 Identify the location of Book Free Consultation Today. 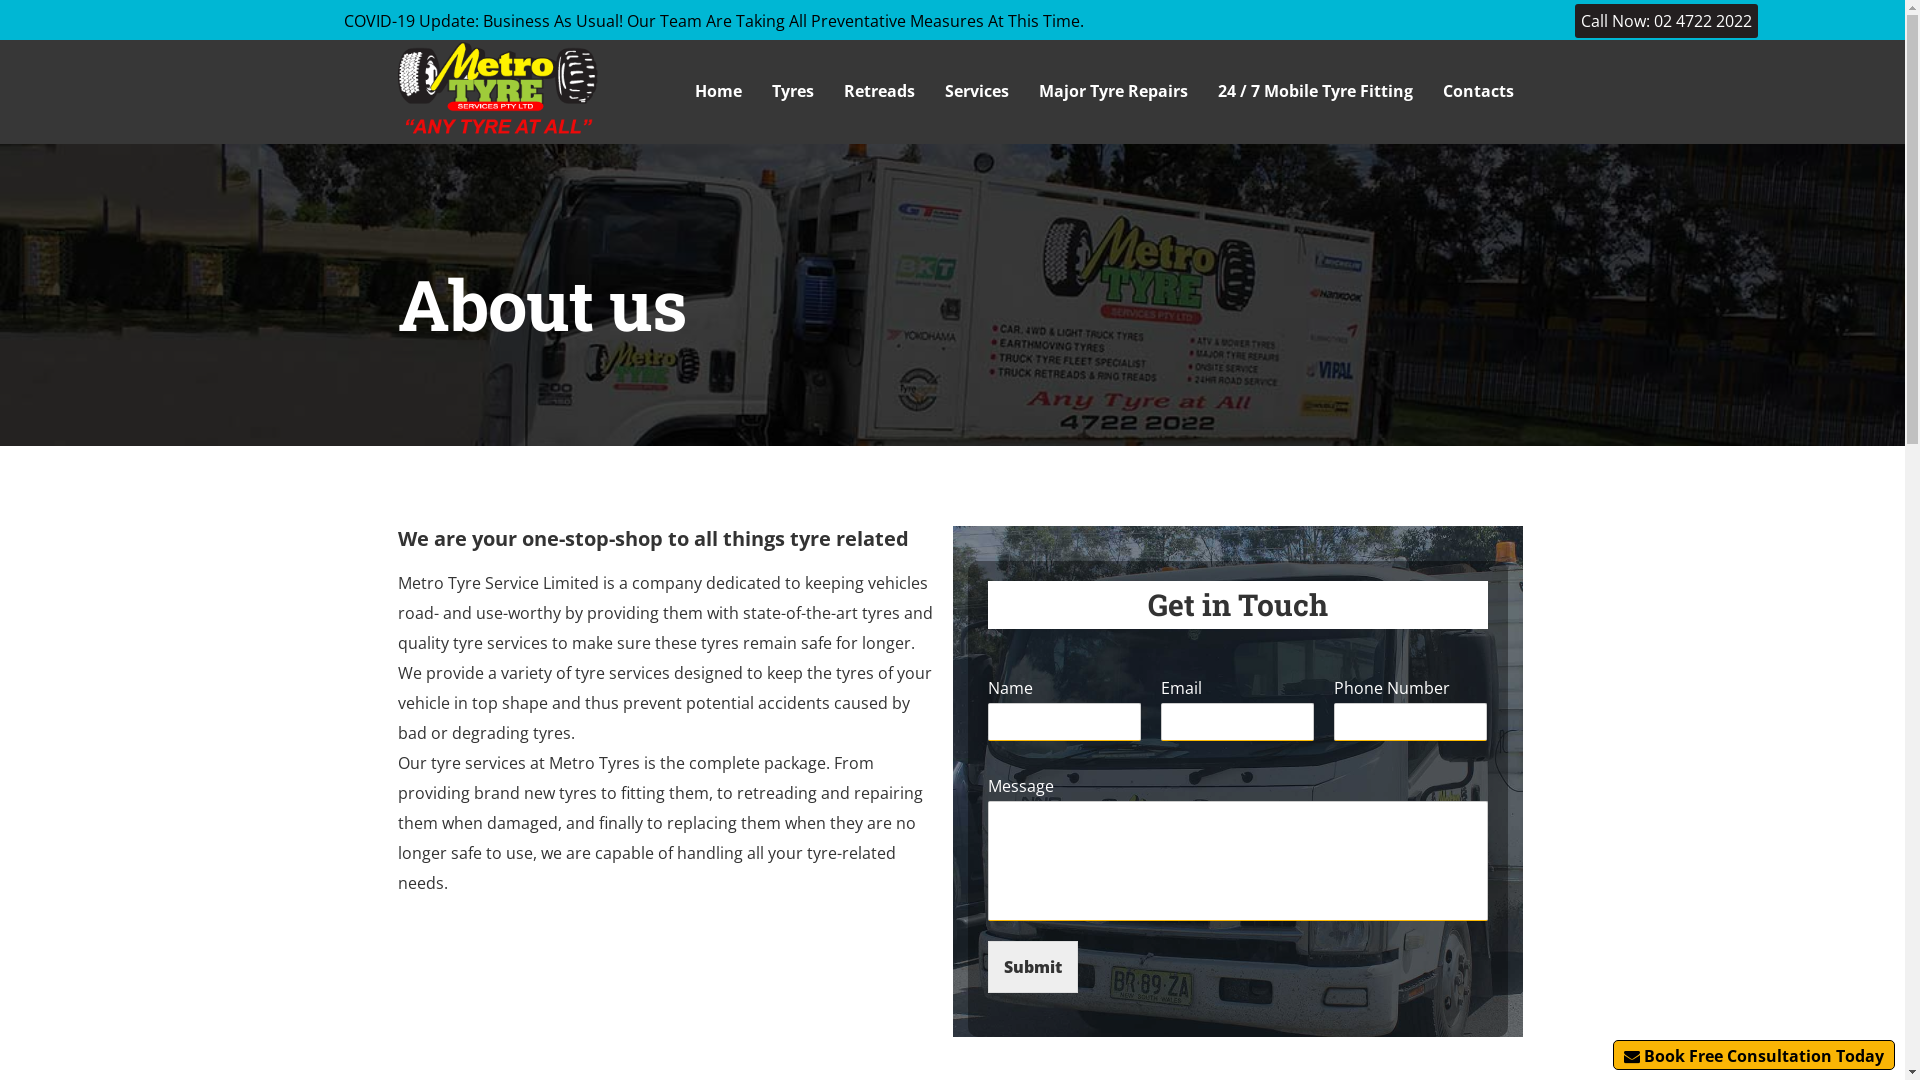
(1754, 1055).